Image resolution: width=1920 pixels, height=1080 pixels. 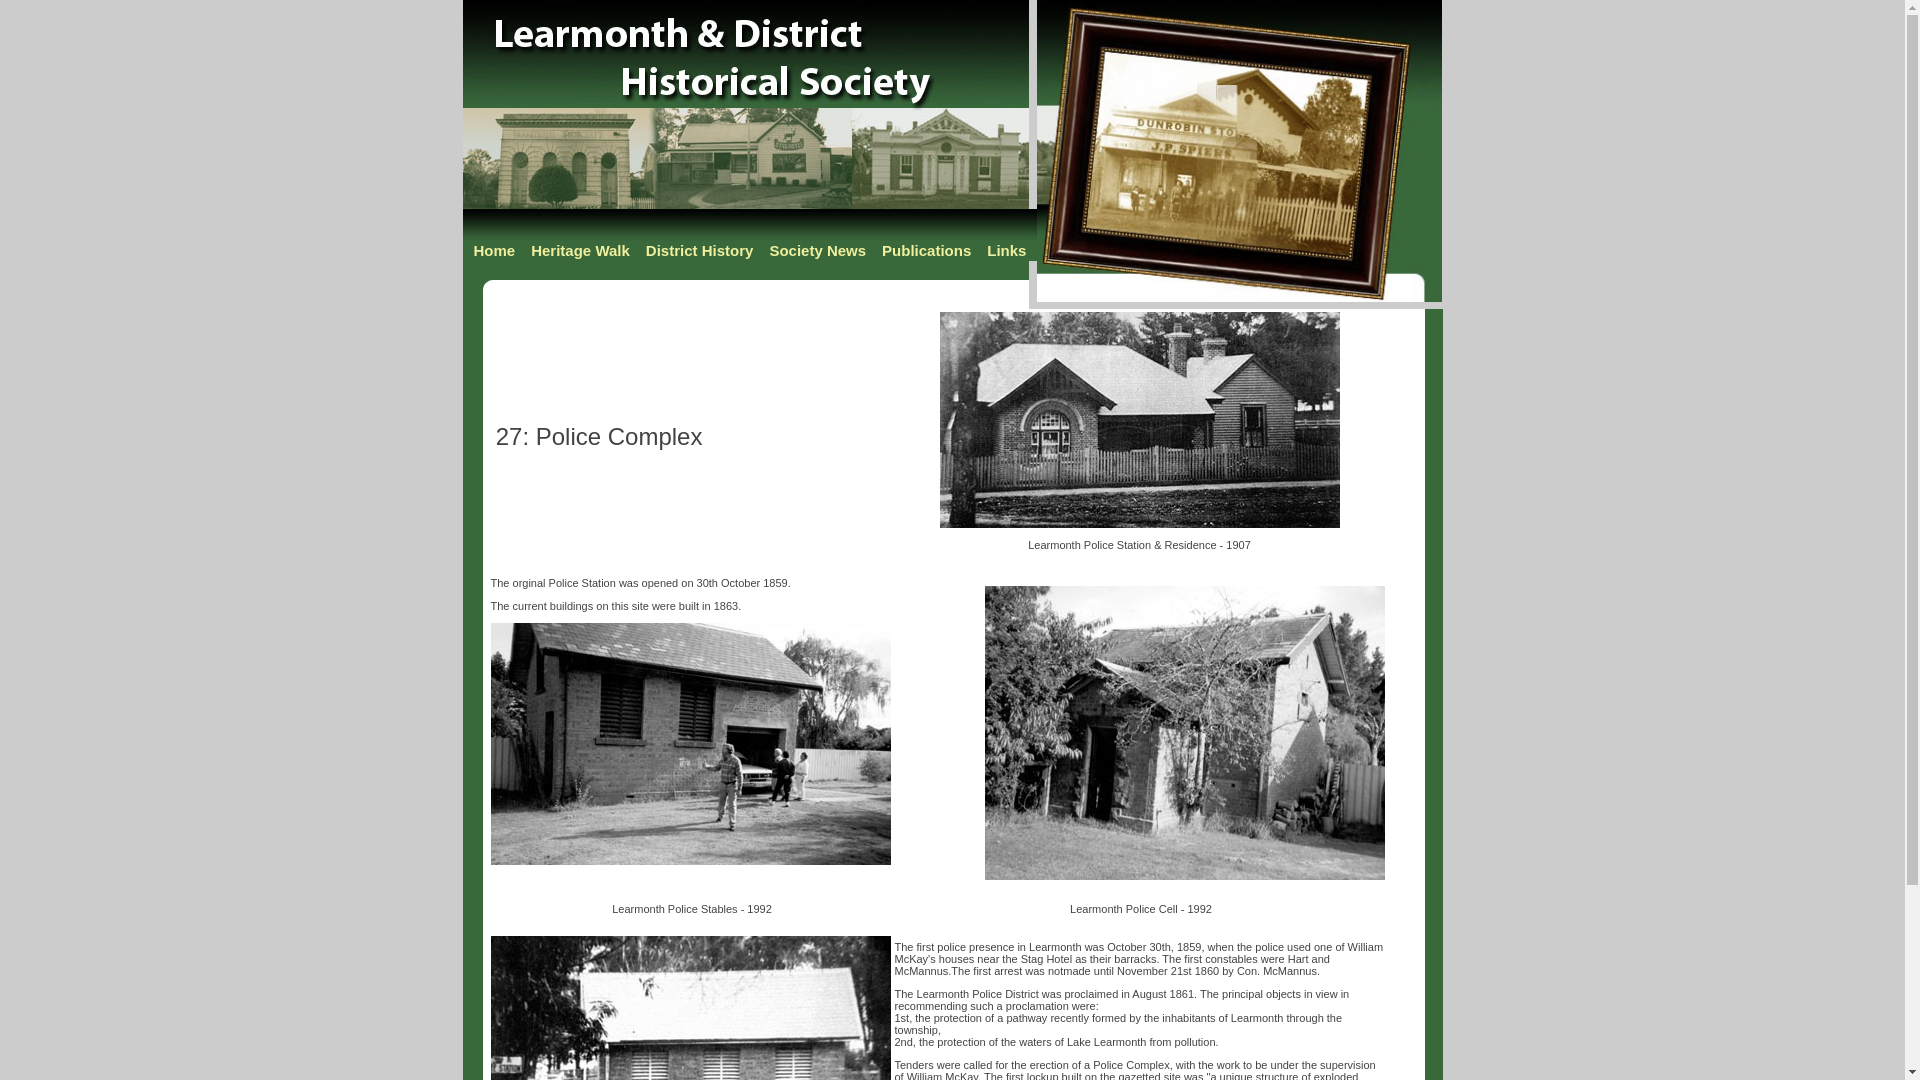 I want to click on Heritage Walk, so click(x=580, y=256).